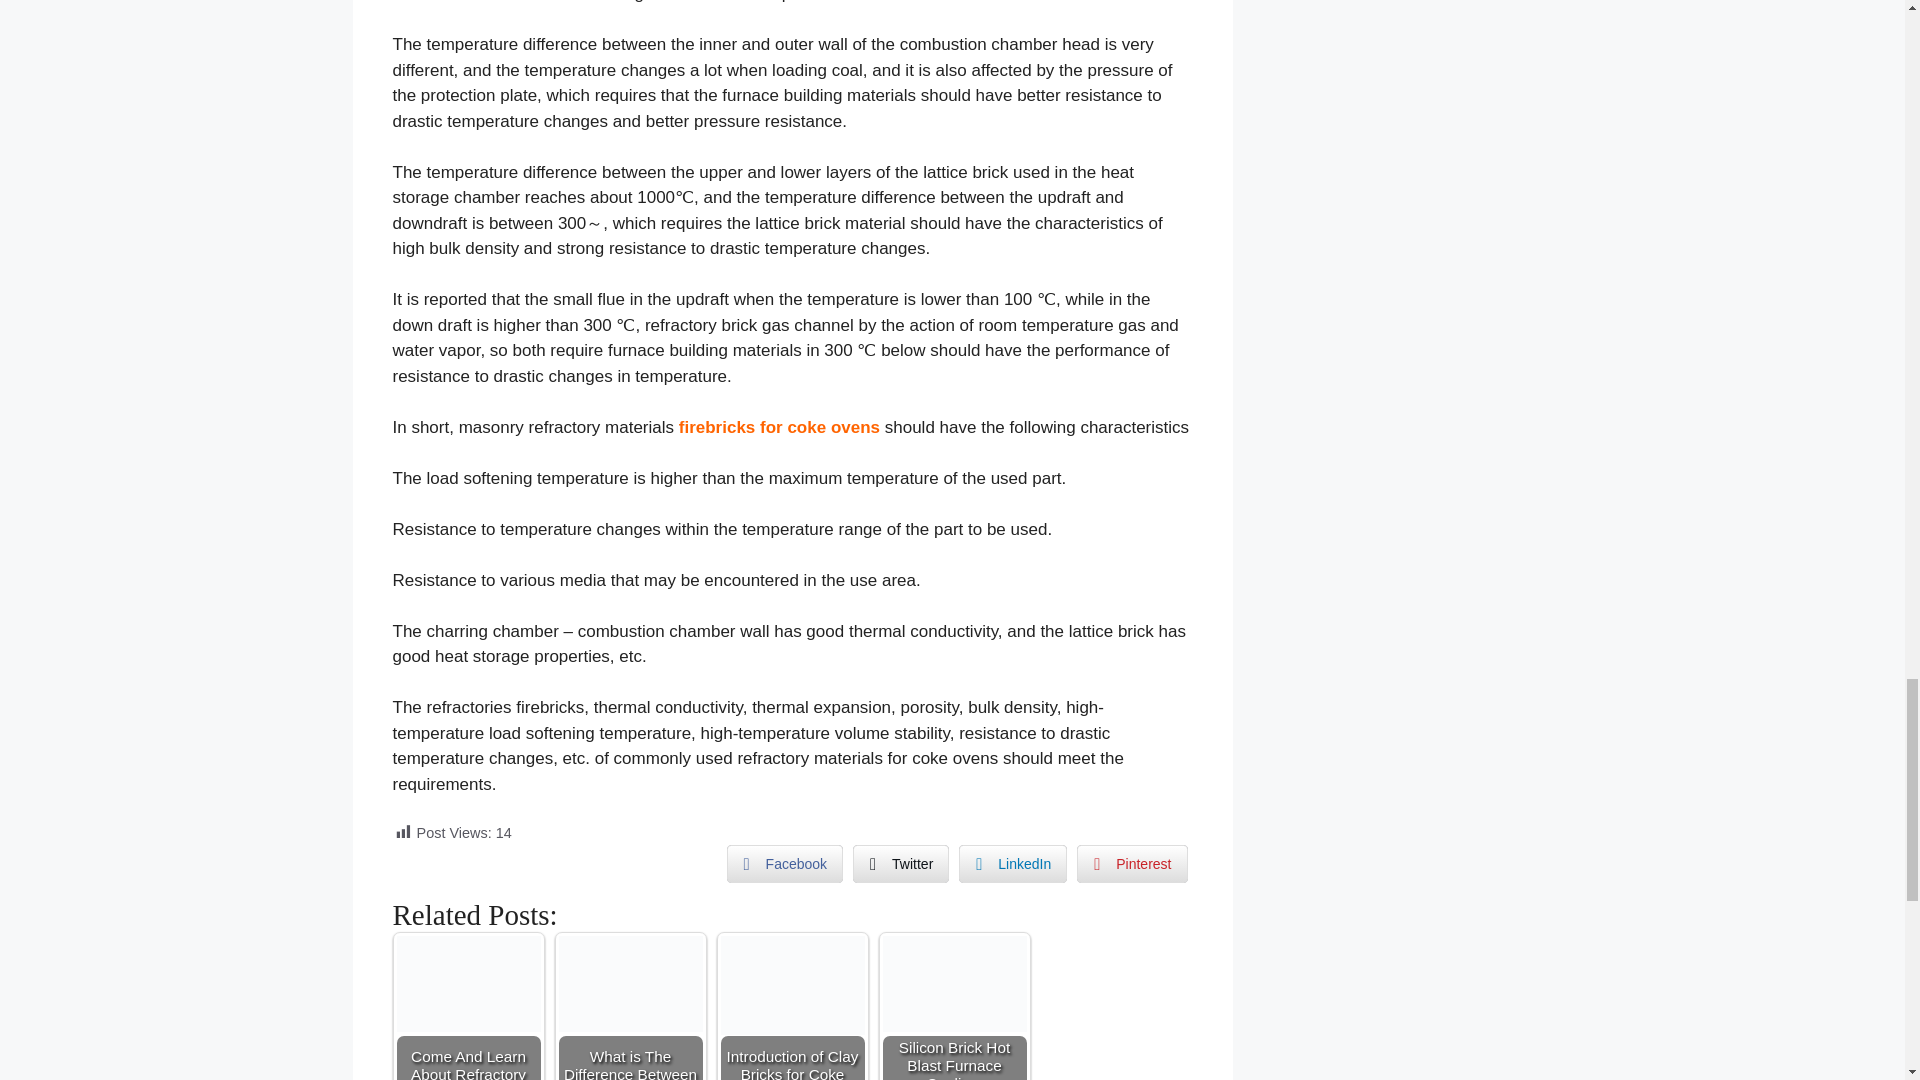 Image resolution: width=1920 pixels, height=1080 pixels. Describe the element at coordinates (792, 985) in the screenshot. I see `Introduction of Clay Bricks for Coke Oven` at that location.